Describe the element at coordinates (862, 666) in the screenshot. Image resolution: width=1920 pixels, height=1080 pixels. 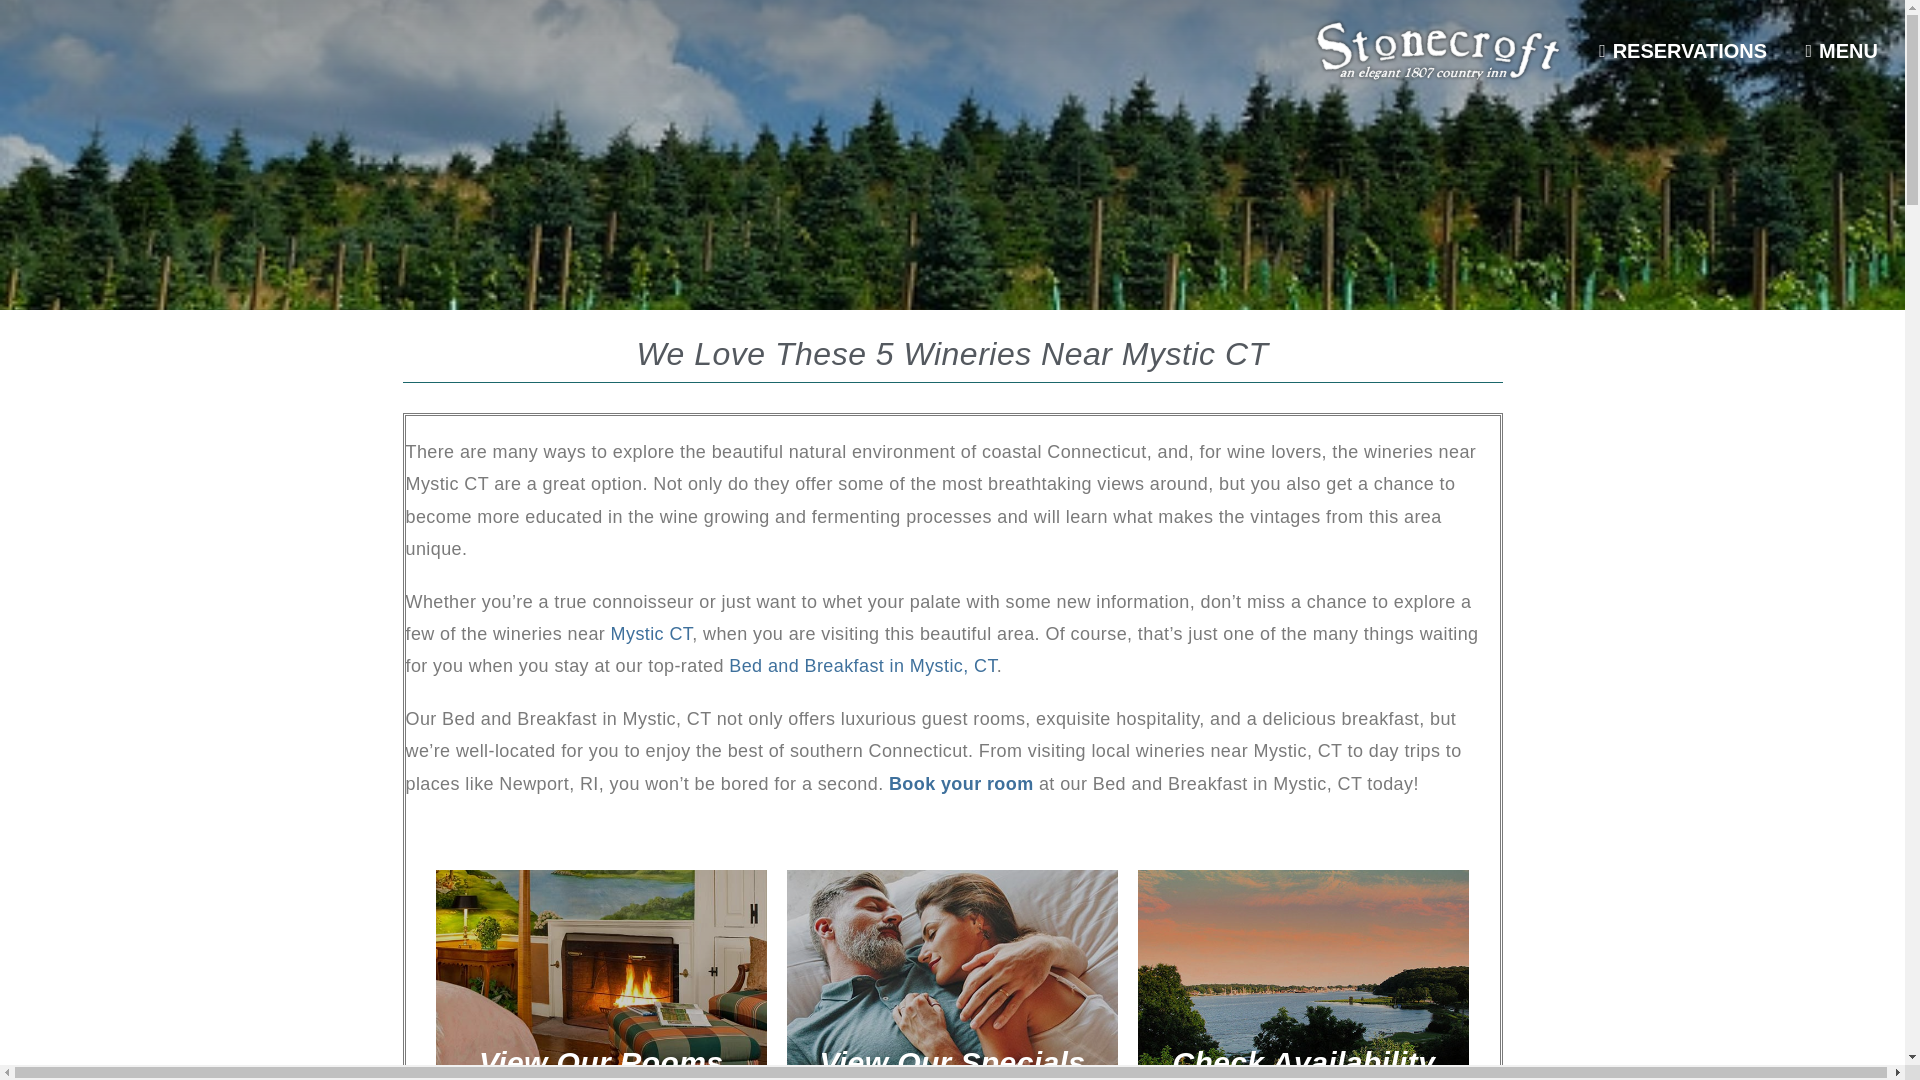
I see `Bed and Breakfast in Mystic, CT` at that location.